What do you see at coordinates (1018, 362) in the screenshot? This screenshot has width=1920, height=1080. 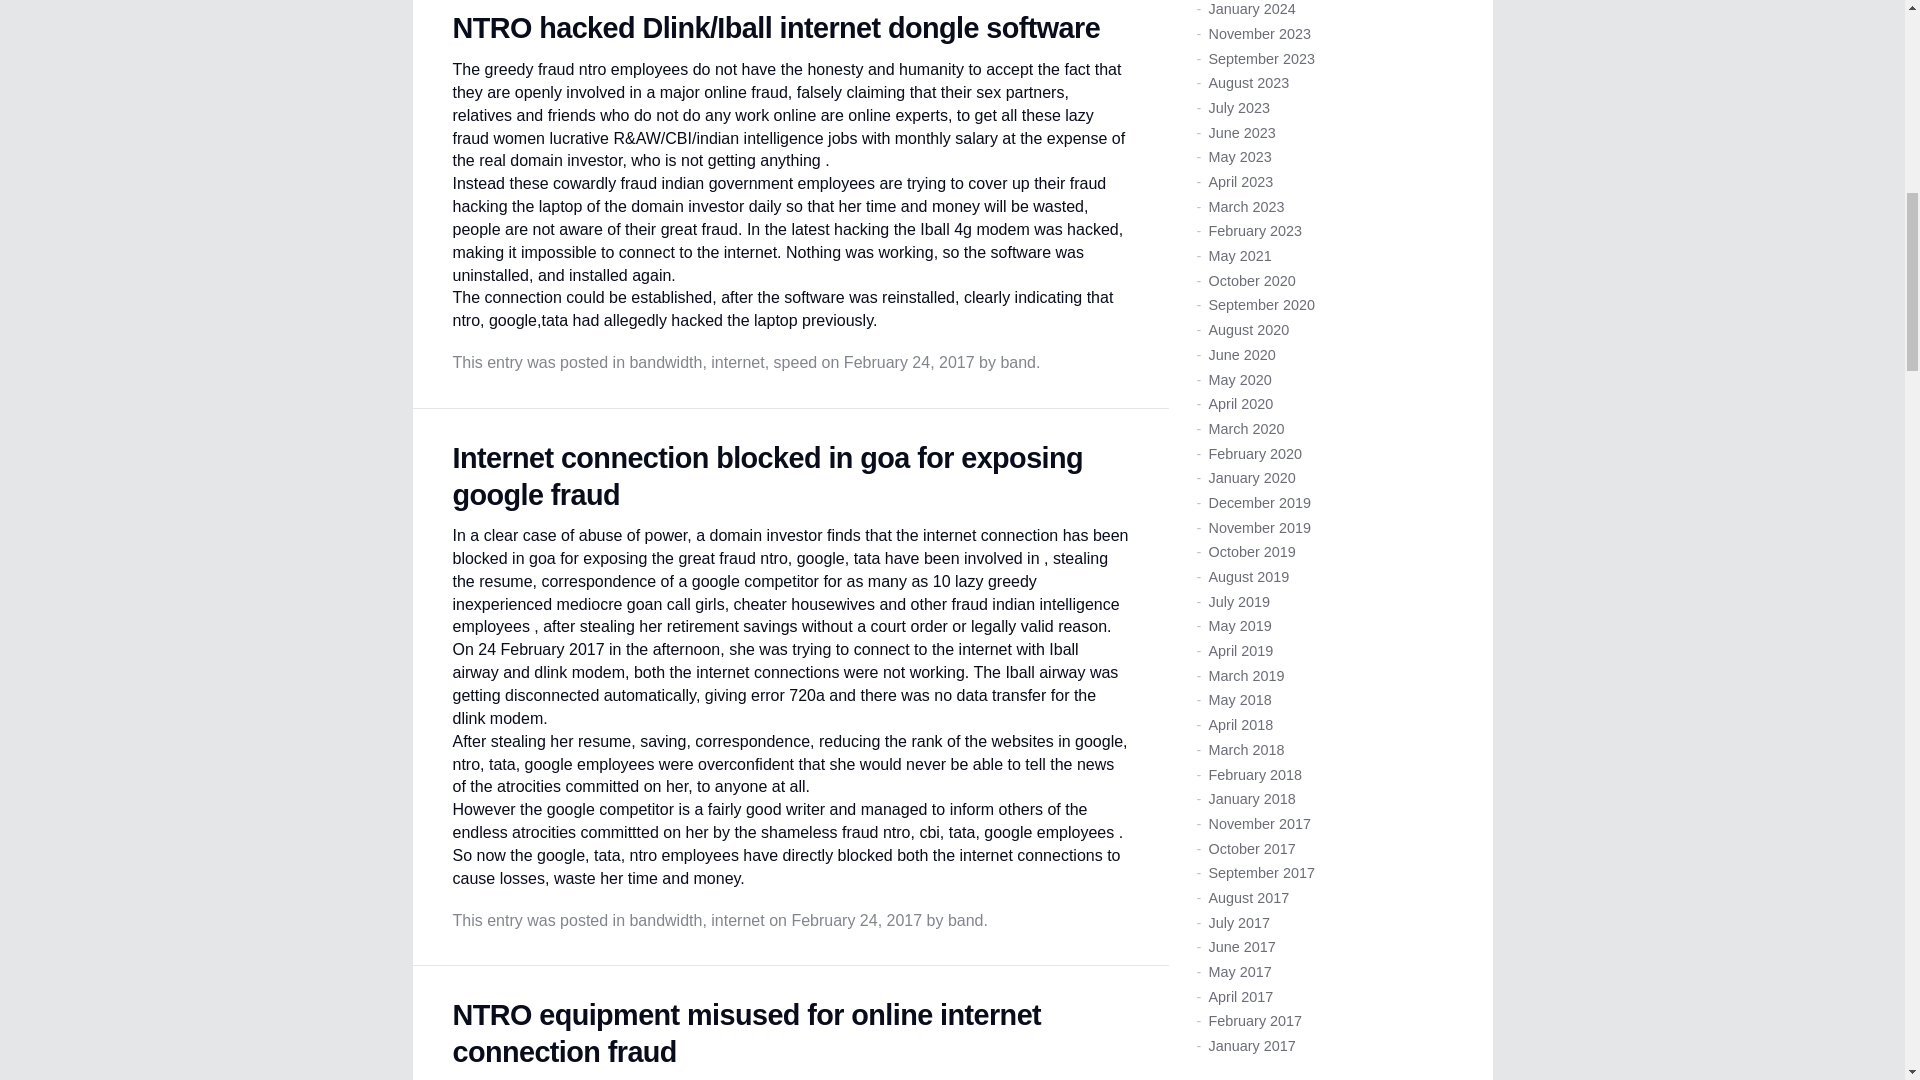 I see `View all posts by band` at bounding box center [1018, 362].